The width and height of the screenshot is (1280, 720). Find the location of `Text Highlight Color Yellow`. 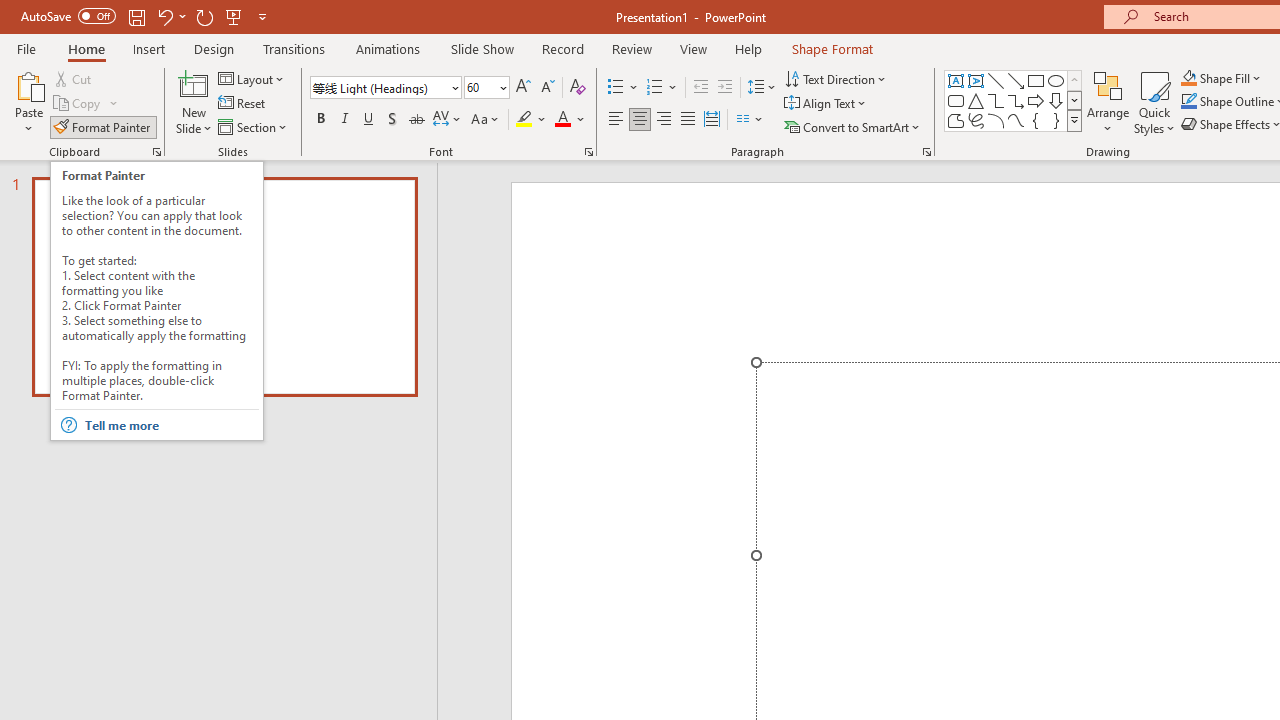

Text Highlight Color Yellow is located at coordinates (524, 120).